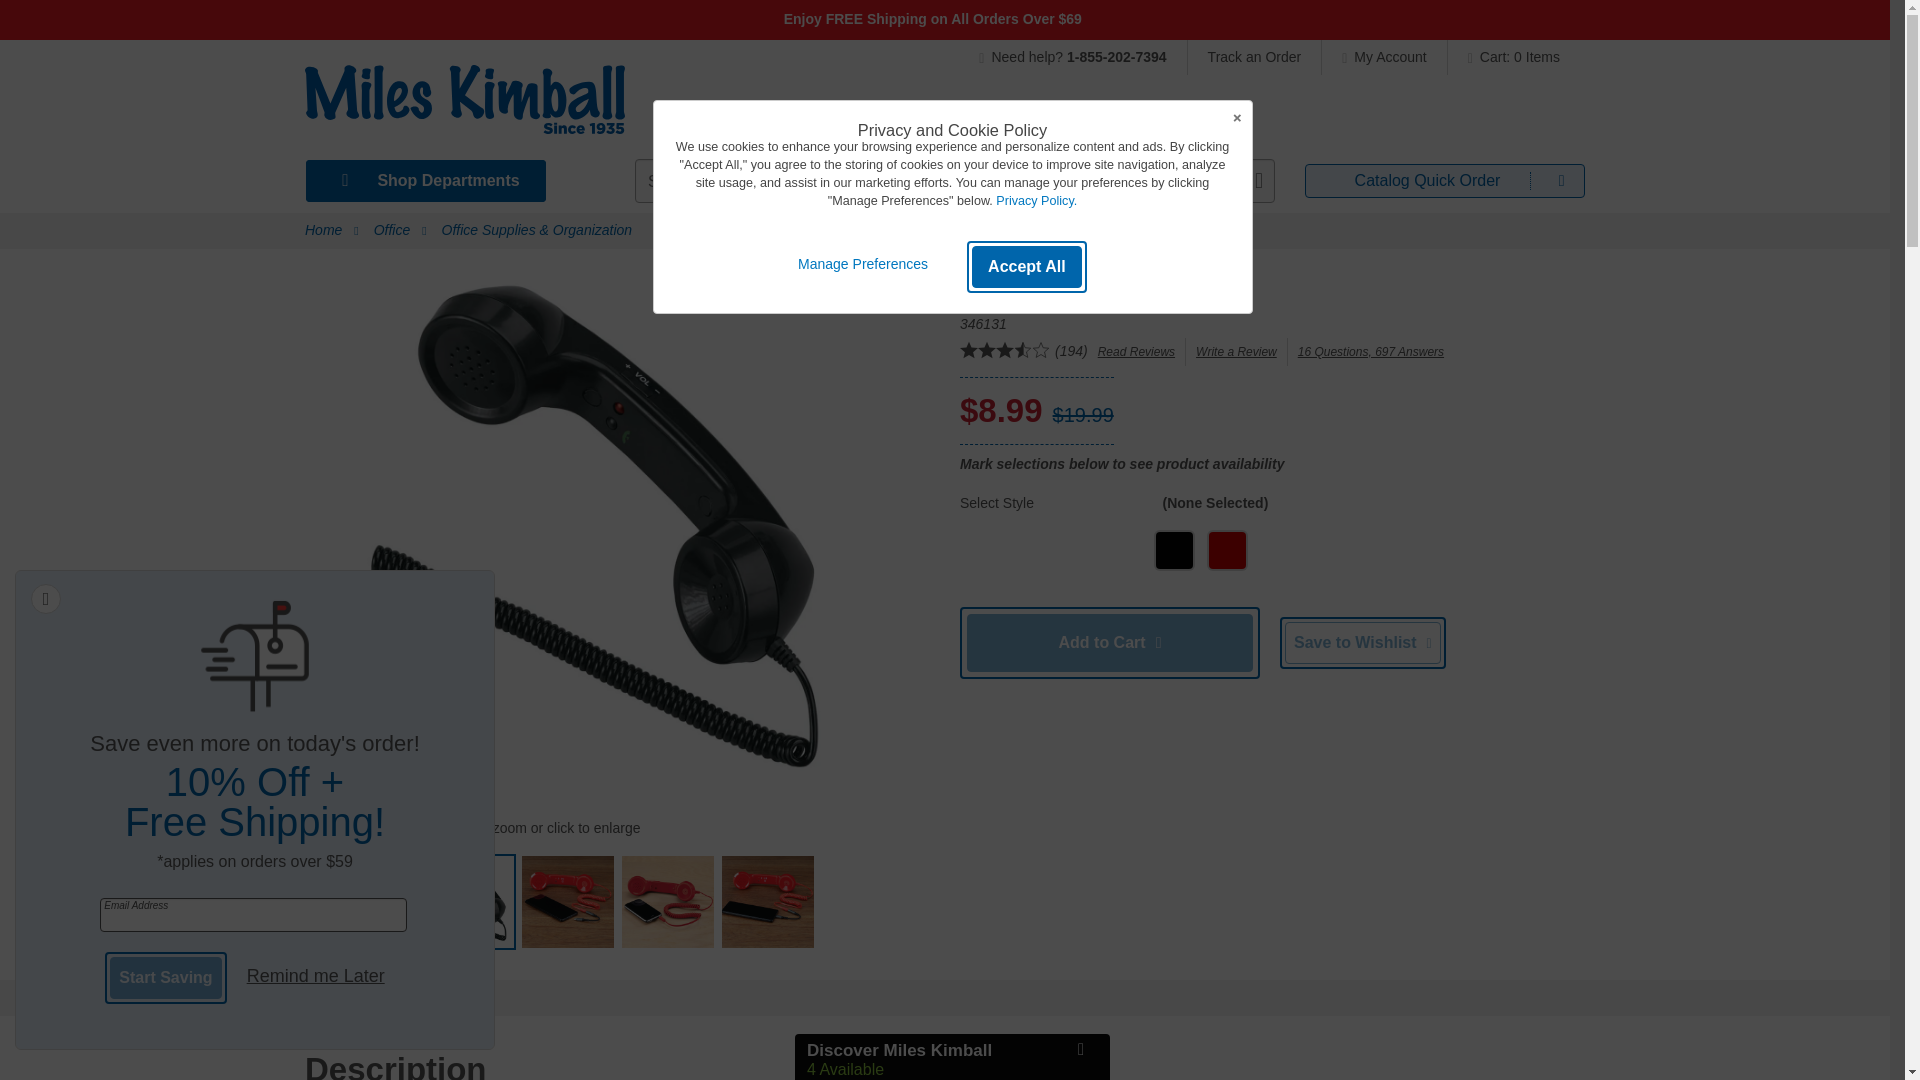  Describe the element at coordinates (1071, 350) in the screenshot. I see `Review Count: 194` at that location.